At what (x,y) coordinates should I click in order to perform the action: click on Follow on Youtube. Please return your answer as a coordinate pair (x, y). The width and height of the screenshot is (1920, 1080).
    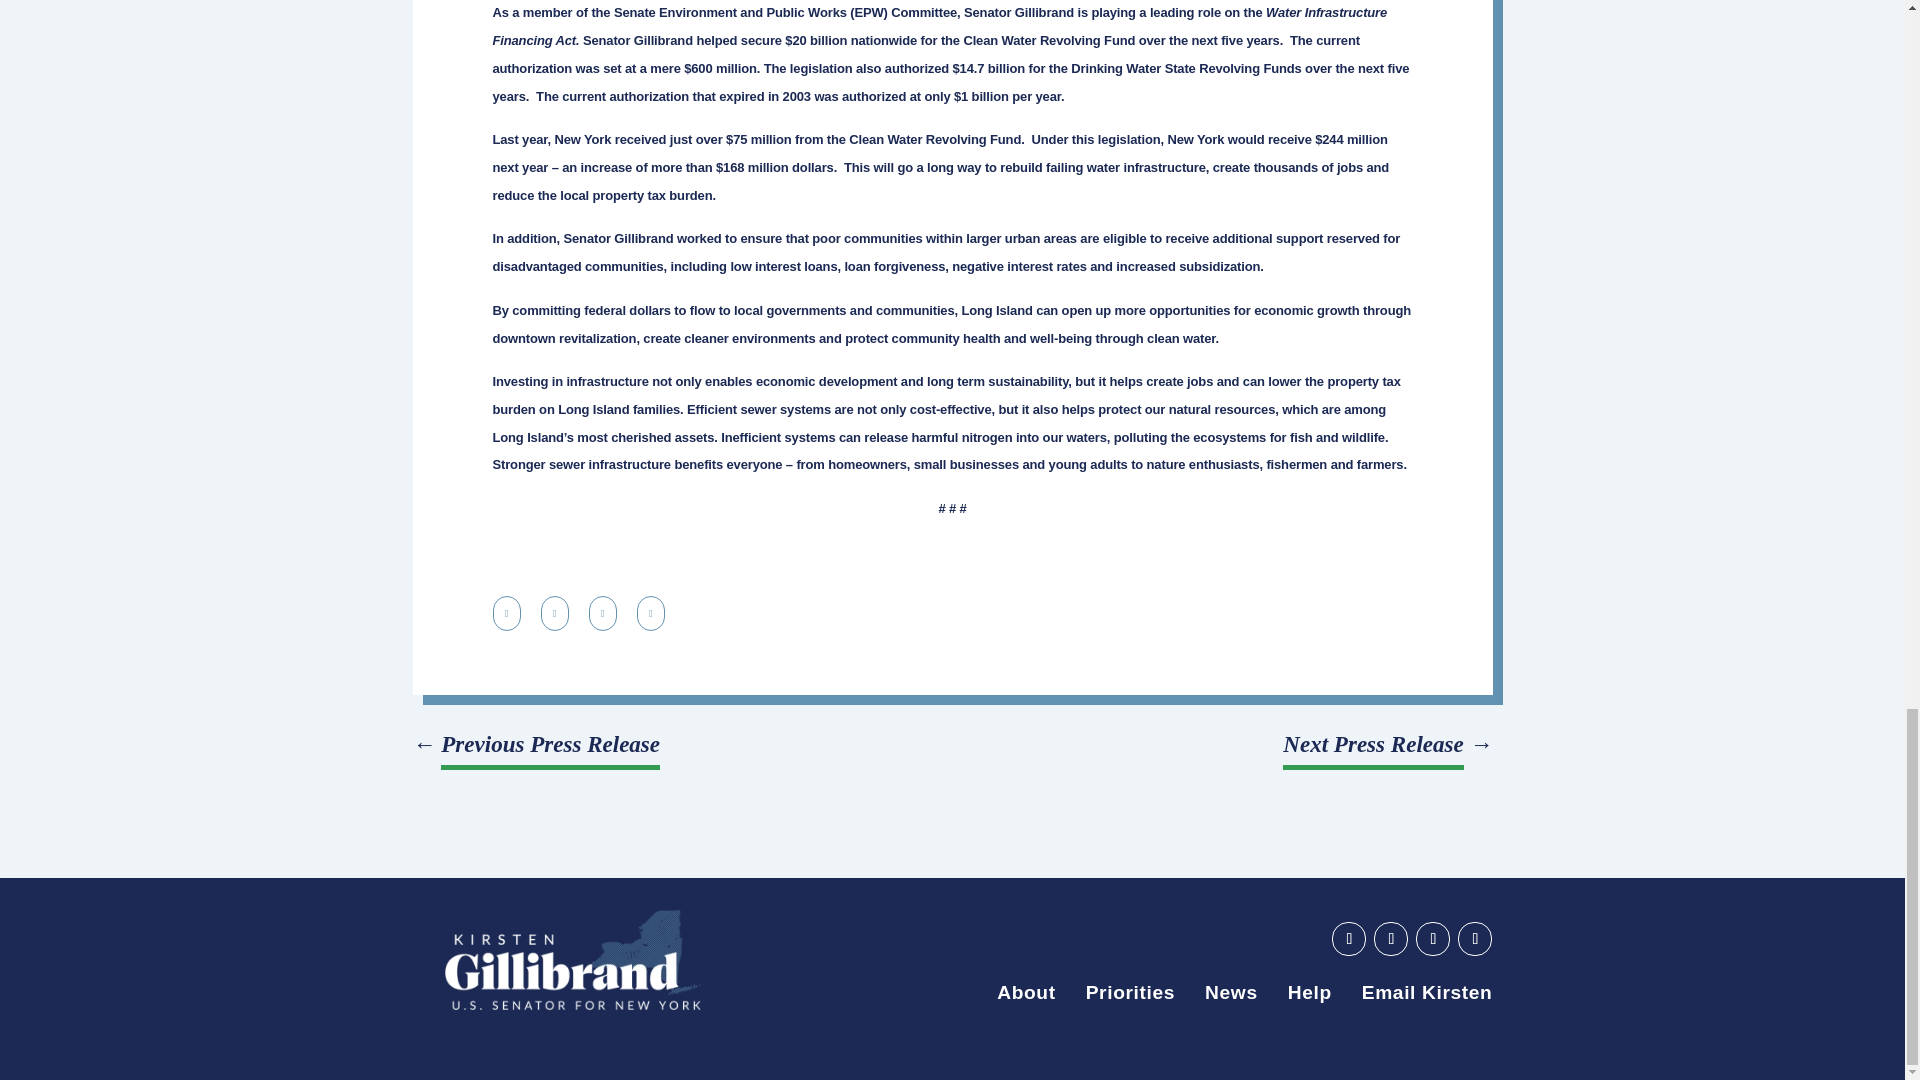
    Looking at the image, I should click on (1348, 938).